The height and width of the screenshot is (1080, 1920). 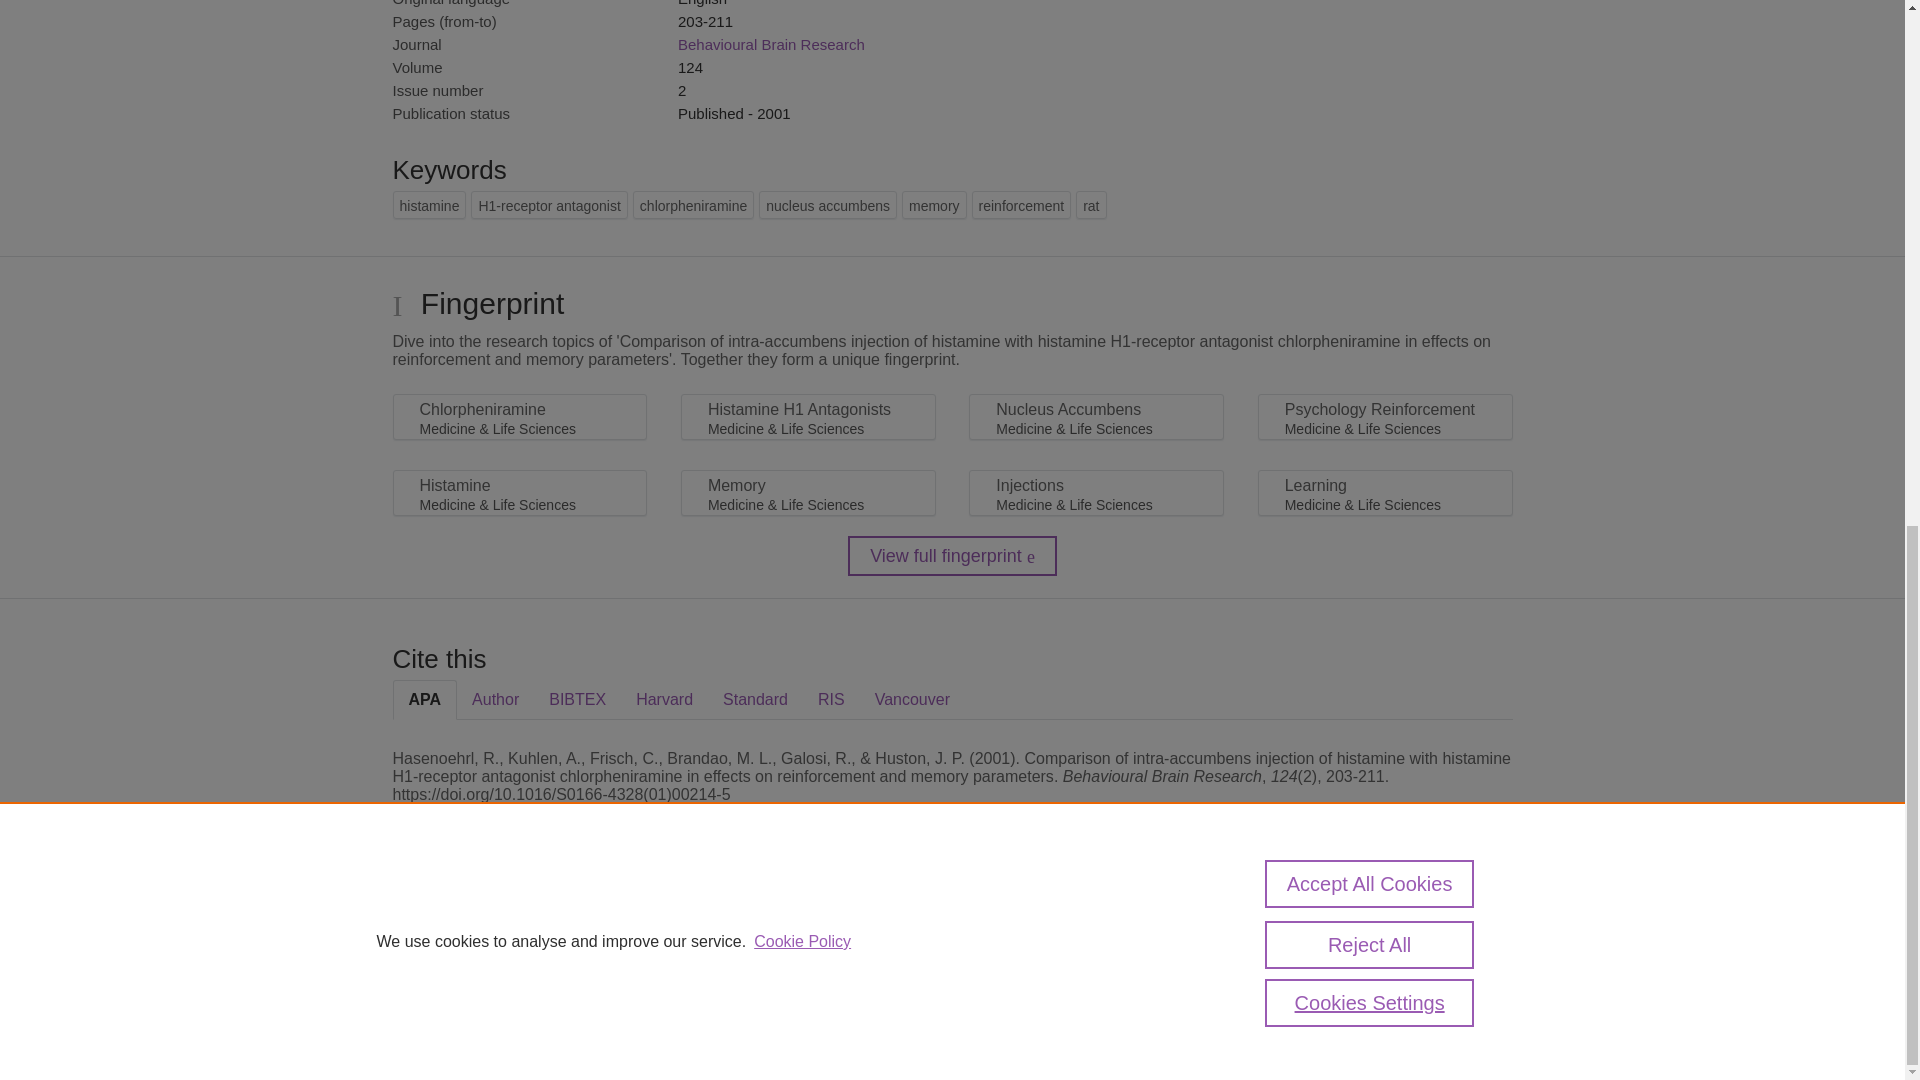 I want to click on Elsevier B.V., so click(x=668, y=960).